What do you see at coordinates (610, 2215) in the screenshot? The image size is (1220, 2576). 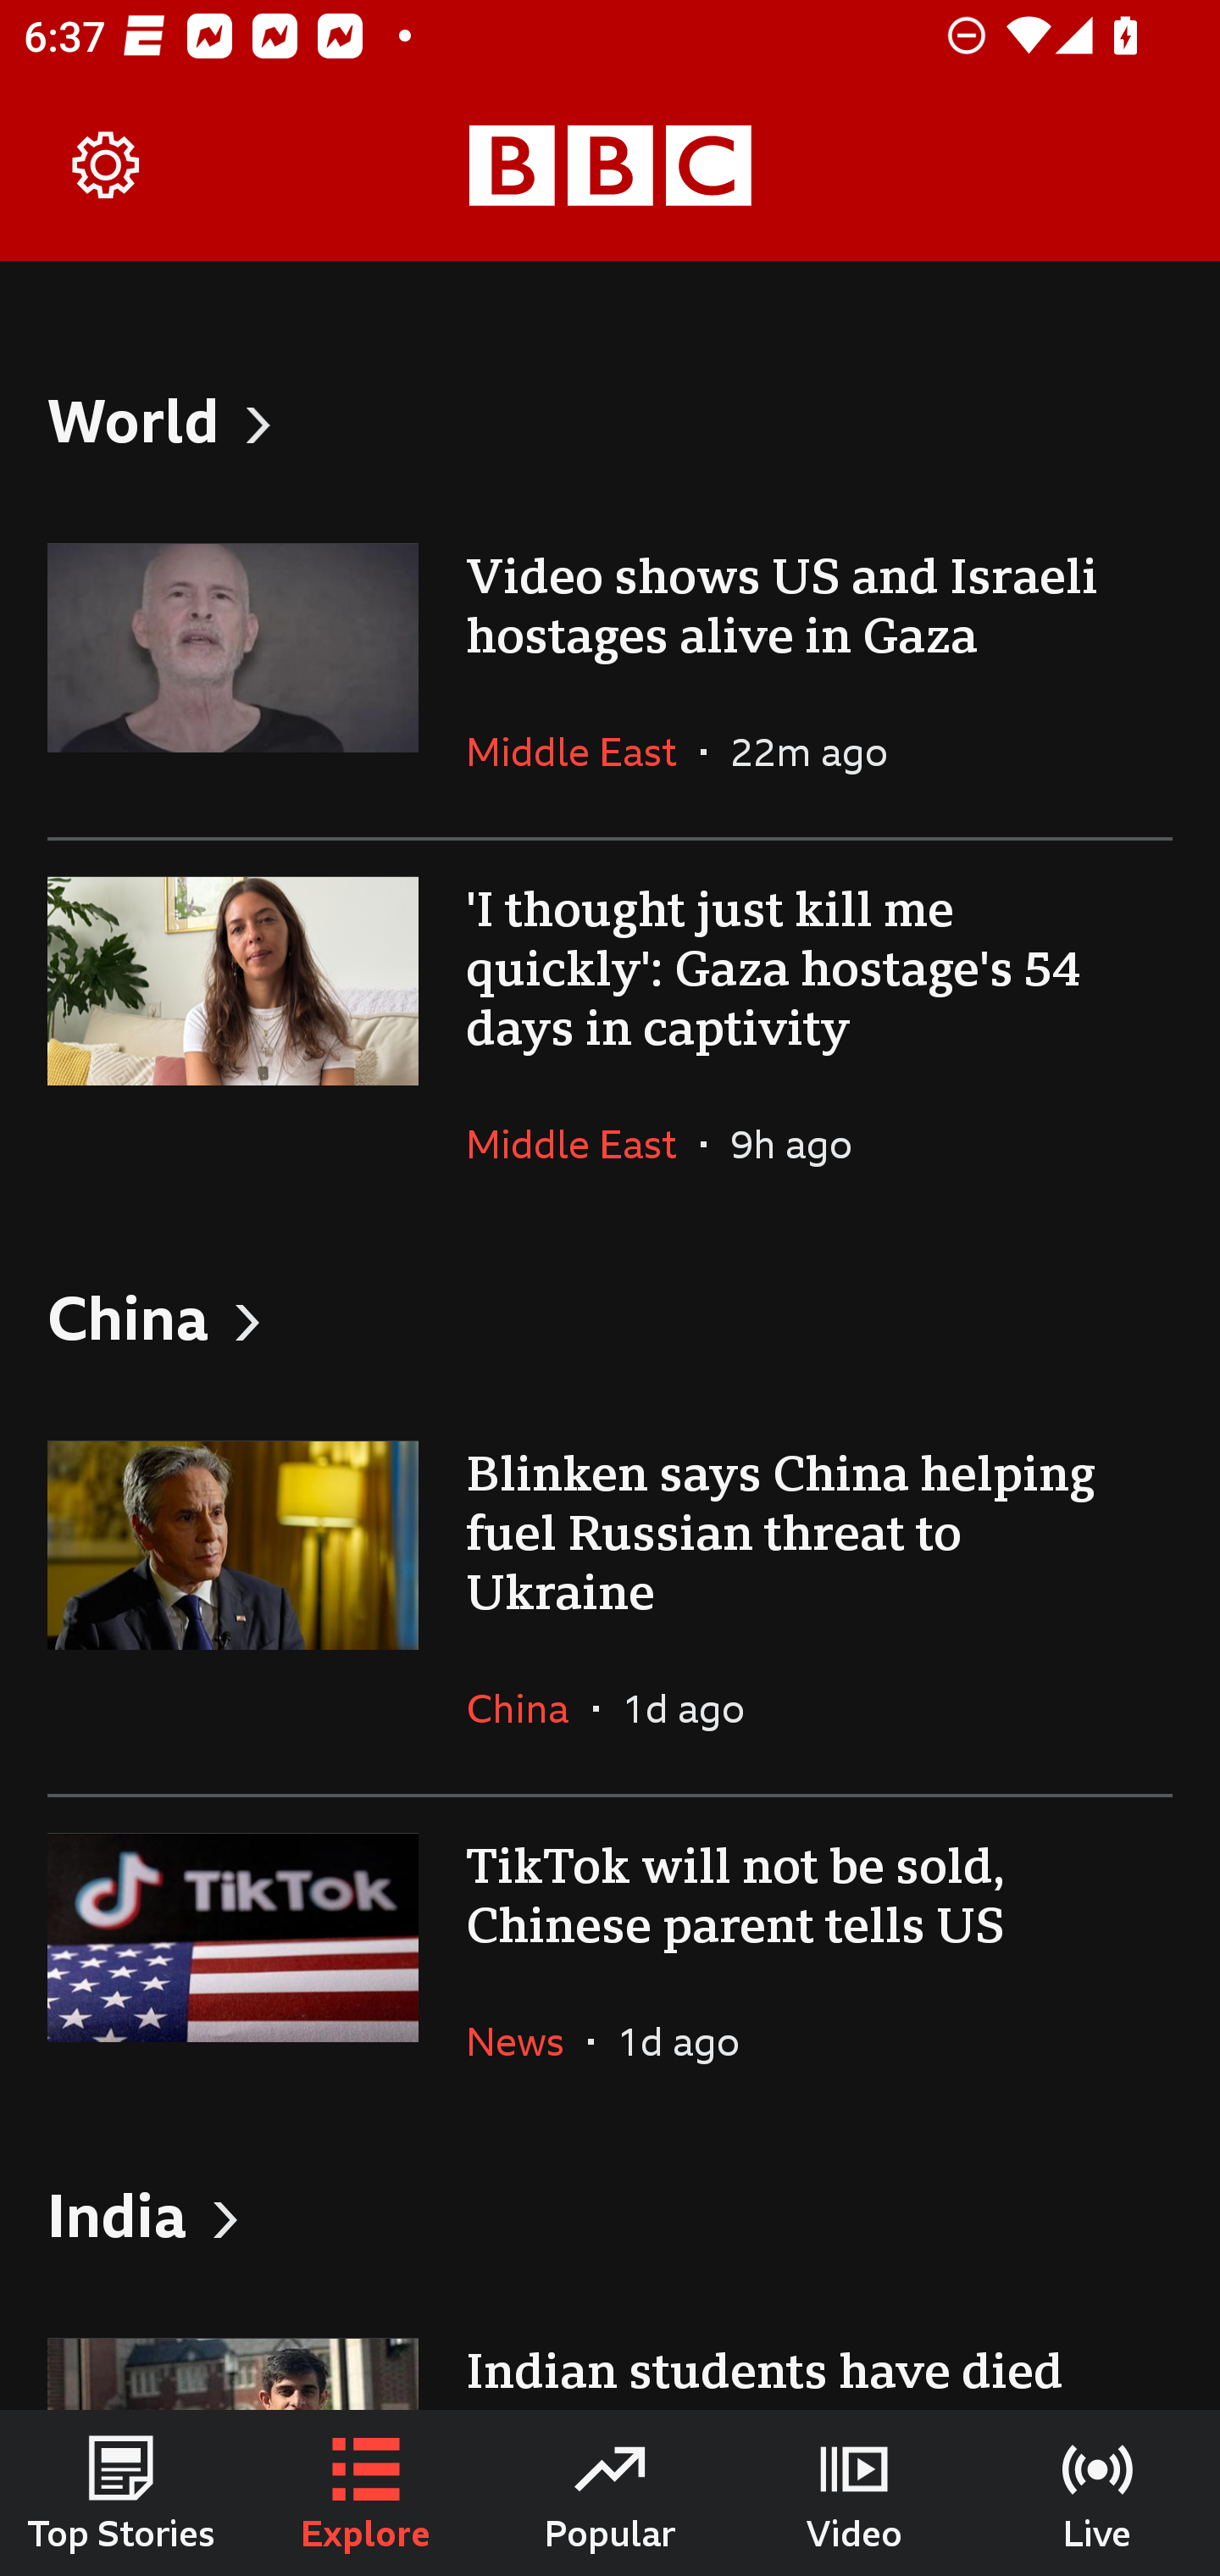 I see `India, Heading India   ` at bounding box center [610, 2215].